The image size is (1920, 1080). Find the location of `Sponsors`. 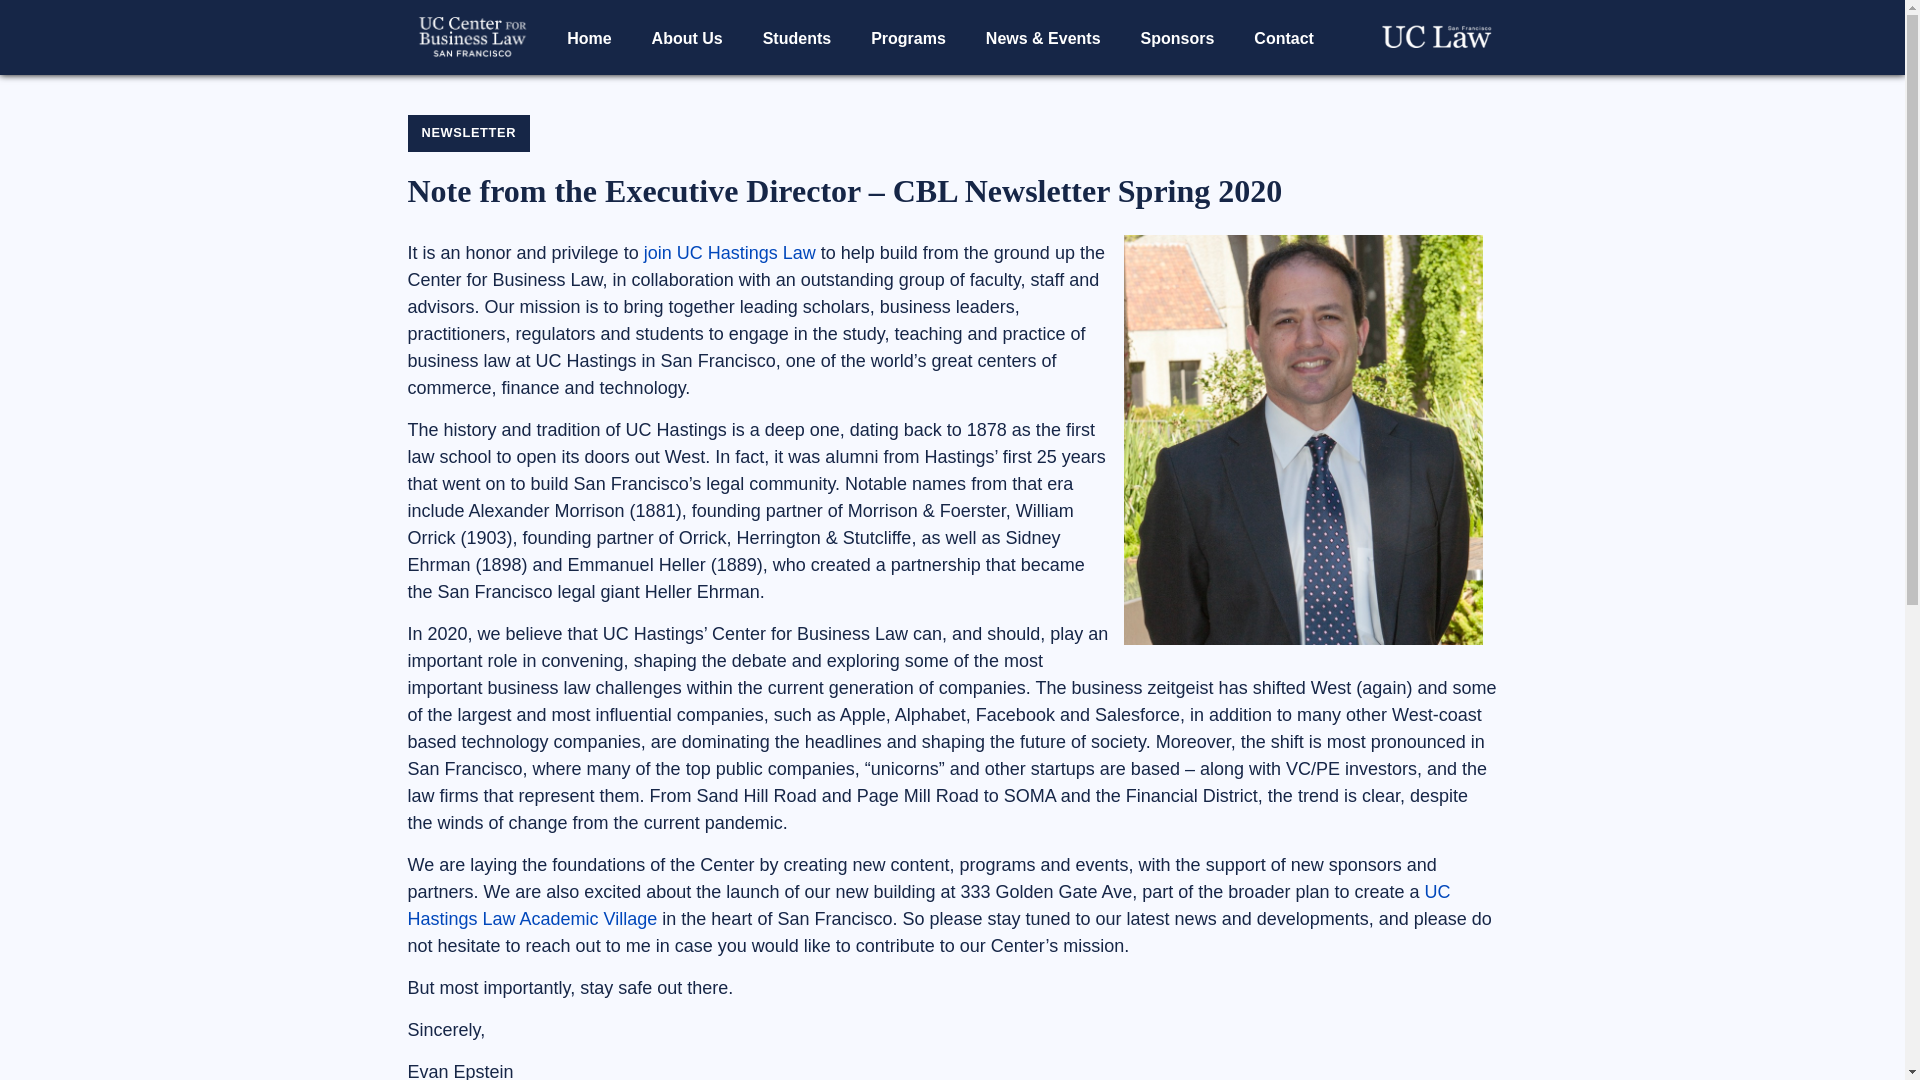

Sponsors is located at coordinates (1178, 38).